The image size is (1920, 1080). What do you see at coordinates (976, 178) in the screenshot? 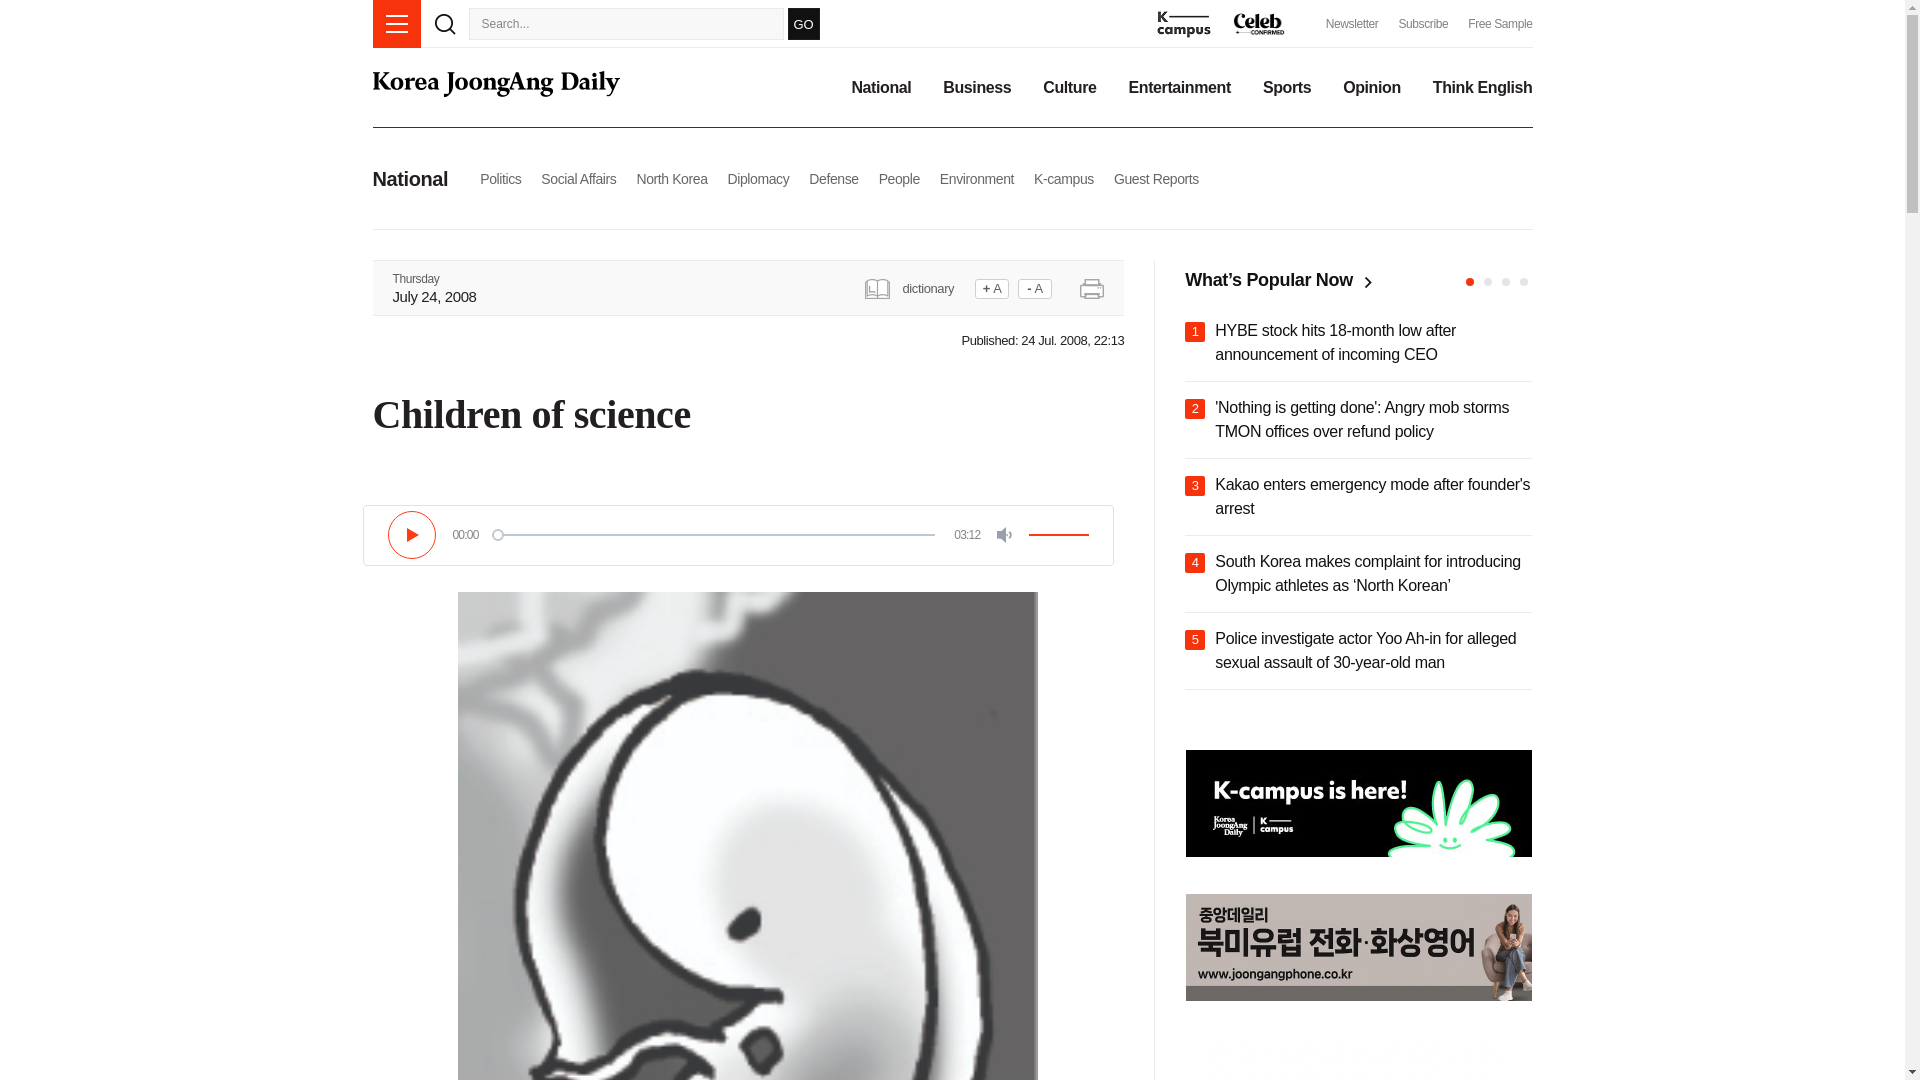
I see `Environment` at bounding box center [976, 178].